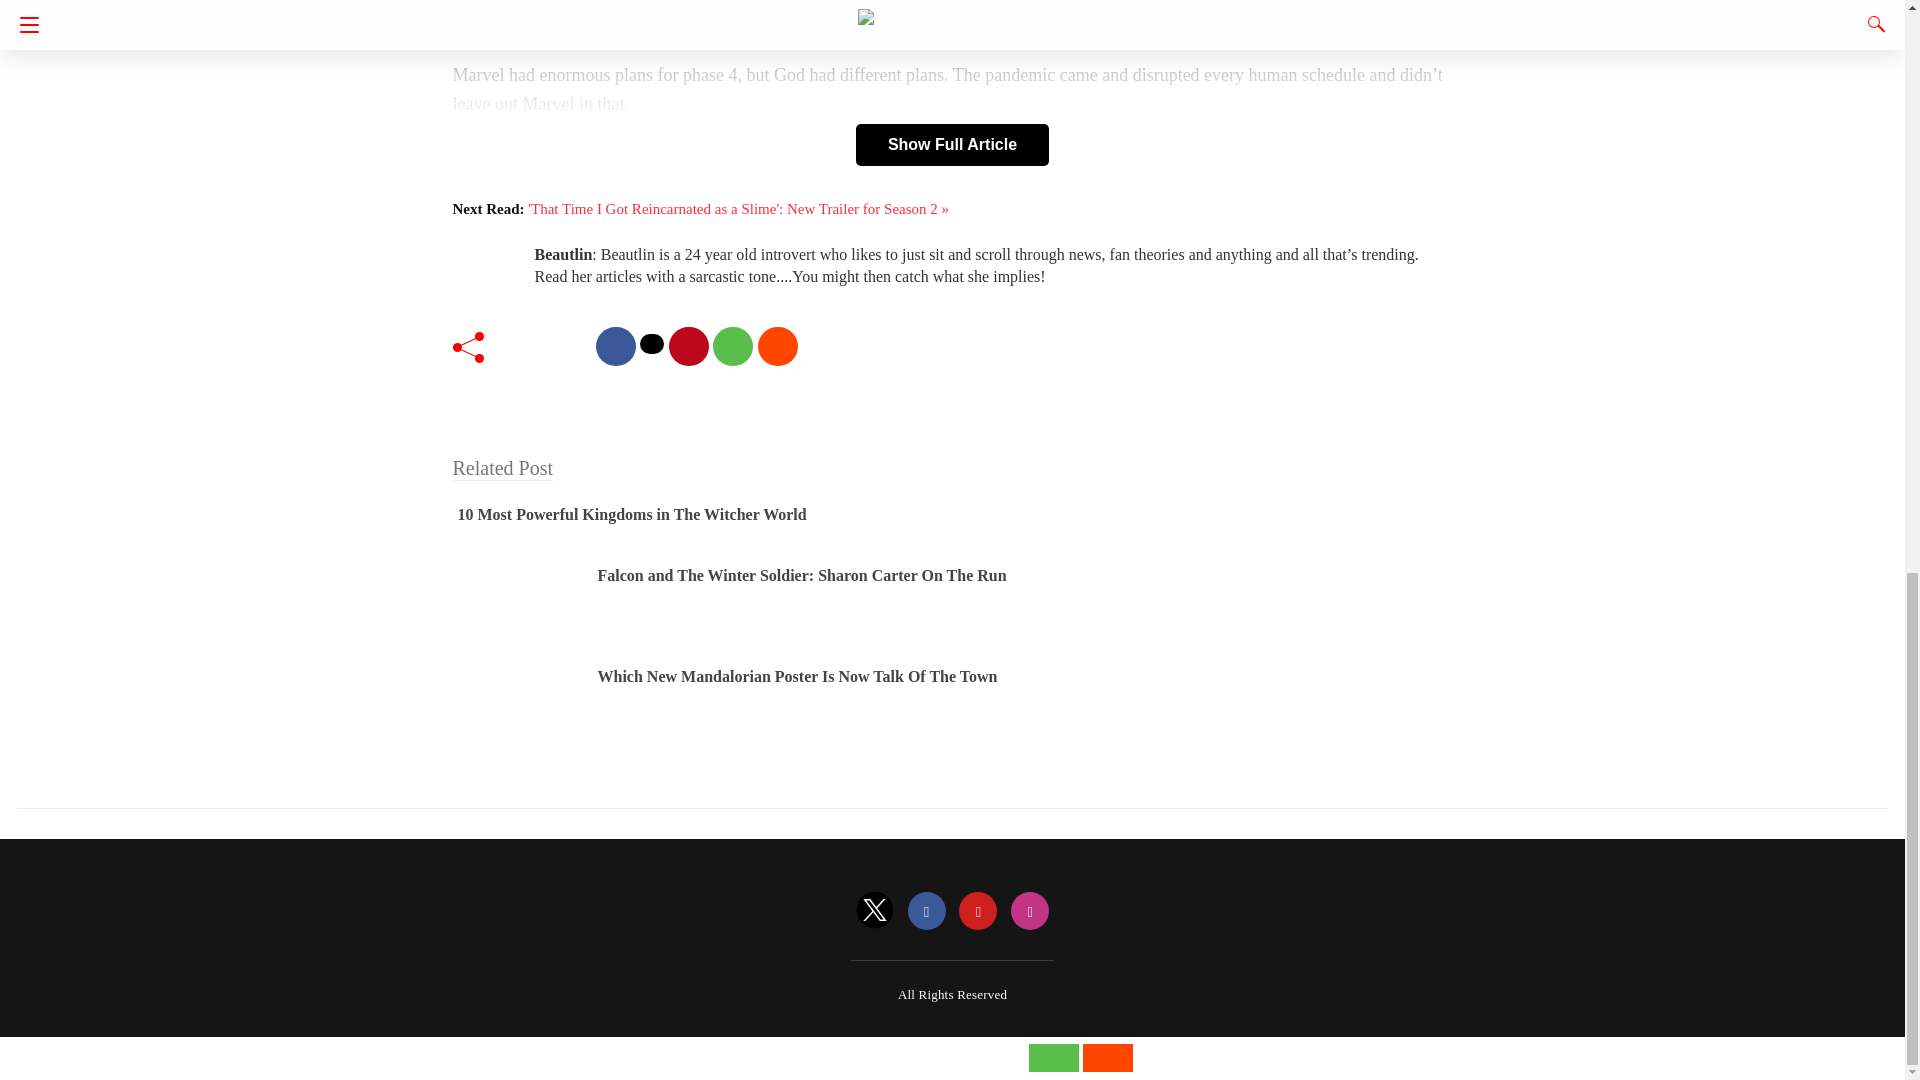 This screenshot has height=1080, width=1920. What do you see at coordinates (778, 346) in the screenshot?
I see `reddit share` at bounding box center [778, 346].